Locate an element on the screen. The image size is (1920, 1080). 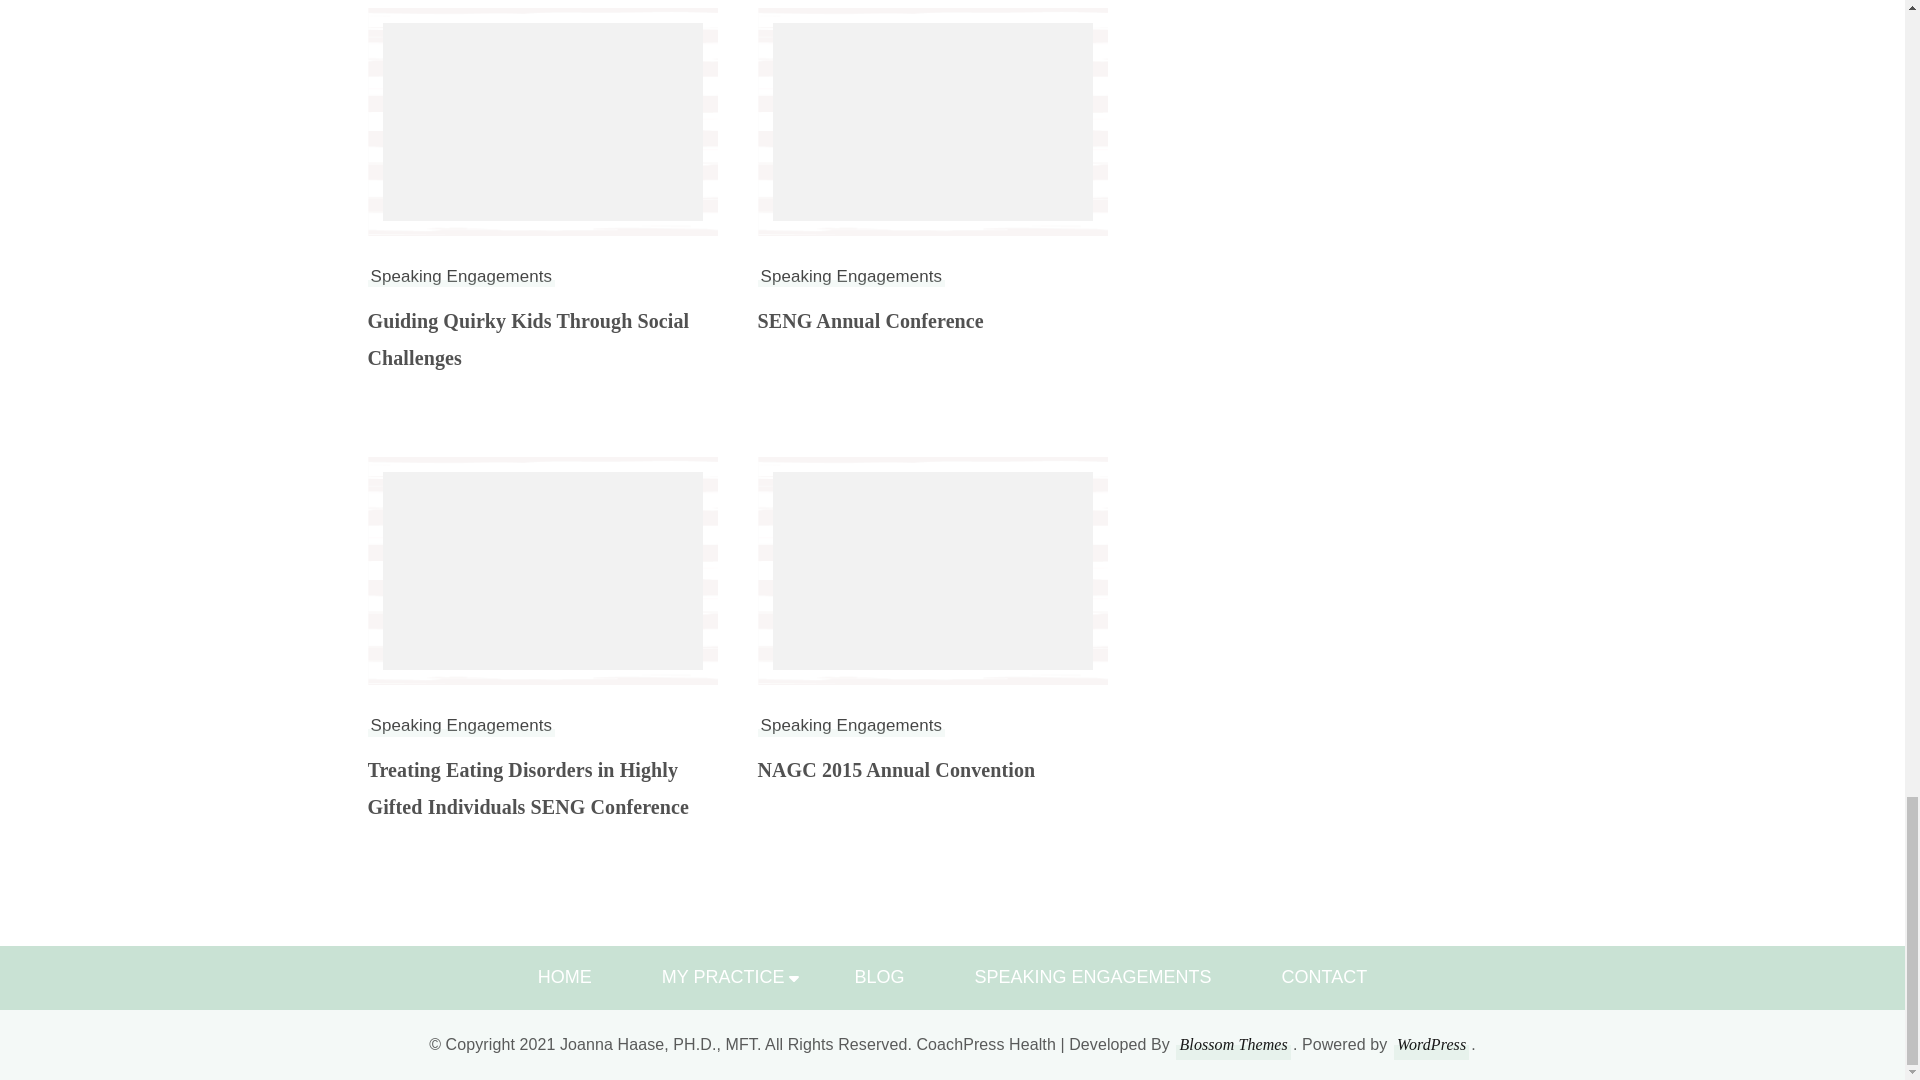
Speaking Engagements is located at coordinates (462, 276).